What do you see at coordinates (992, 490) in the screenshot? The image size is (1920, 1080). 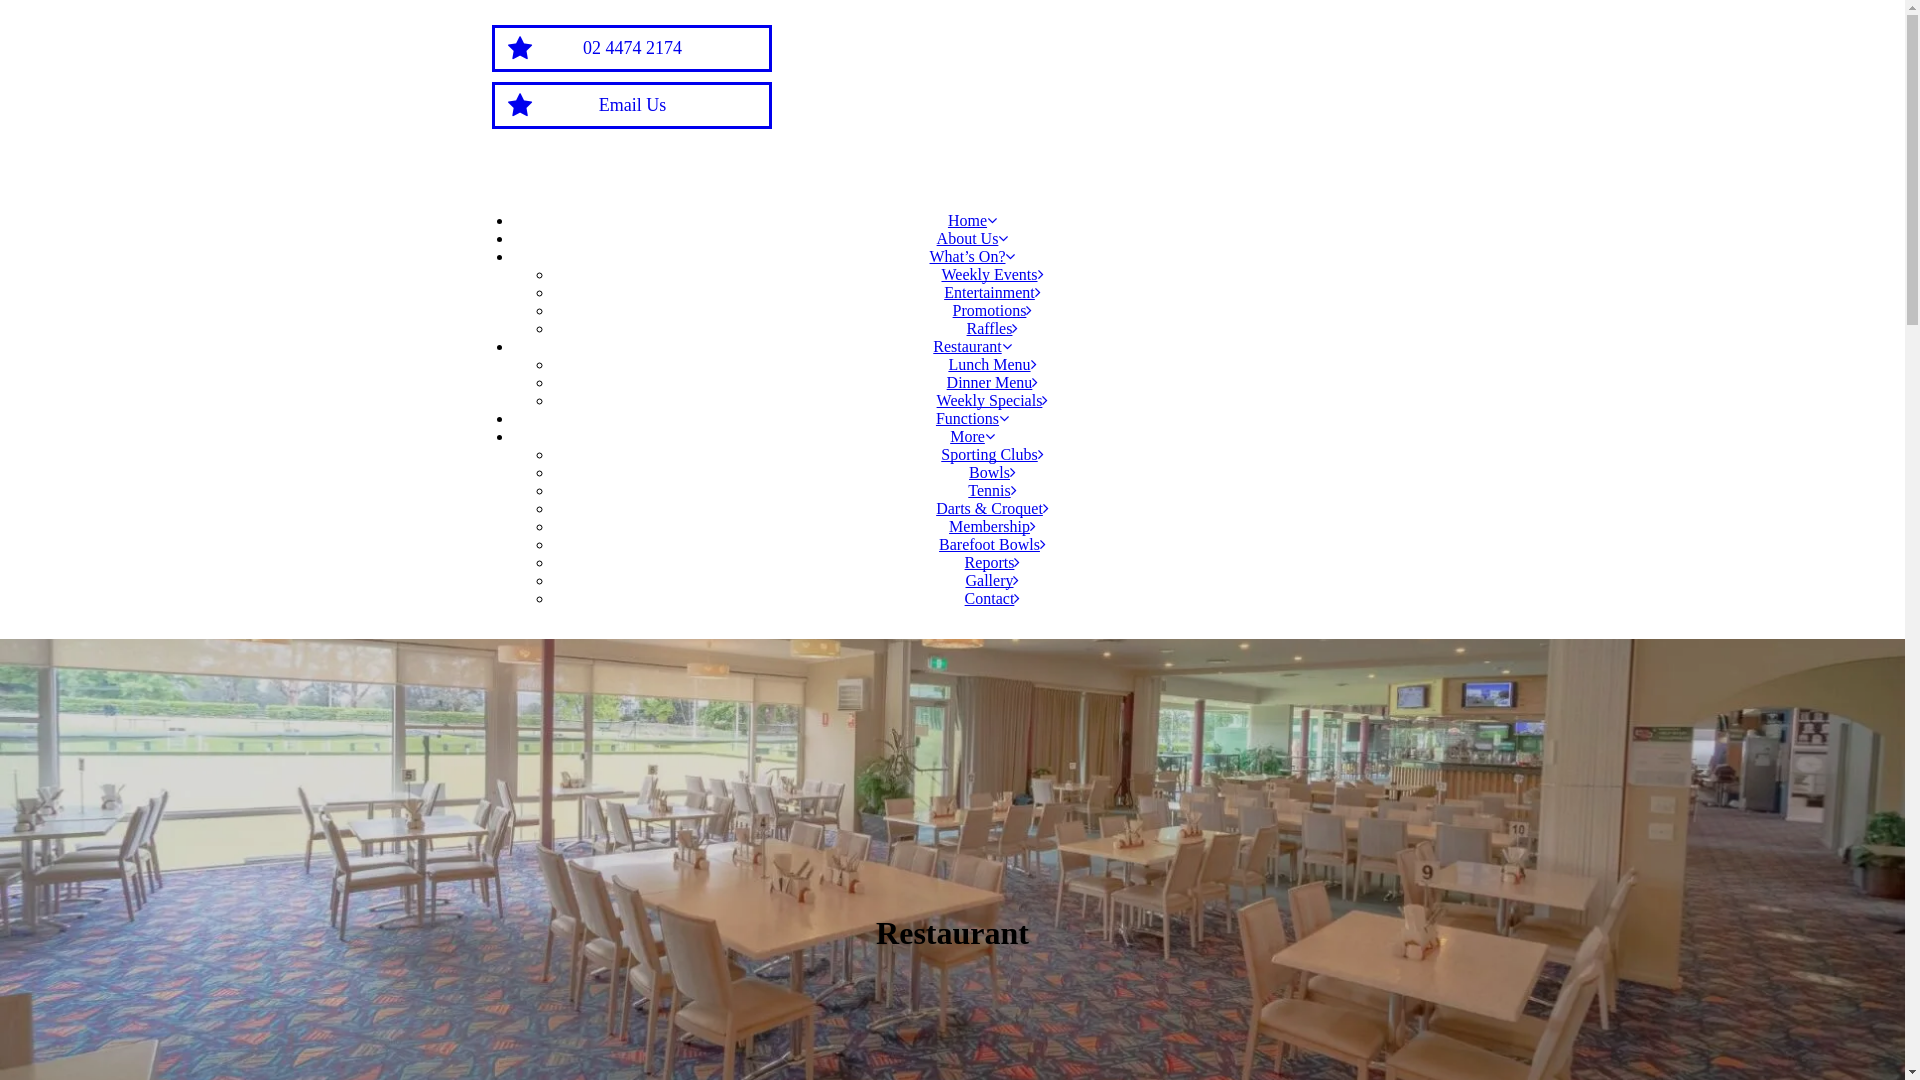 I see `Tennis` at bounding box center [992, 490].